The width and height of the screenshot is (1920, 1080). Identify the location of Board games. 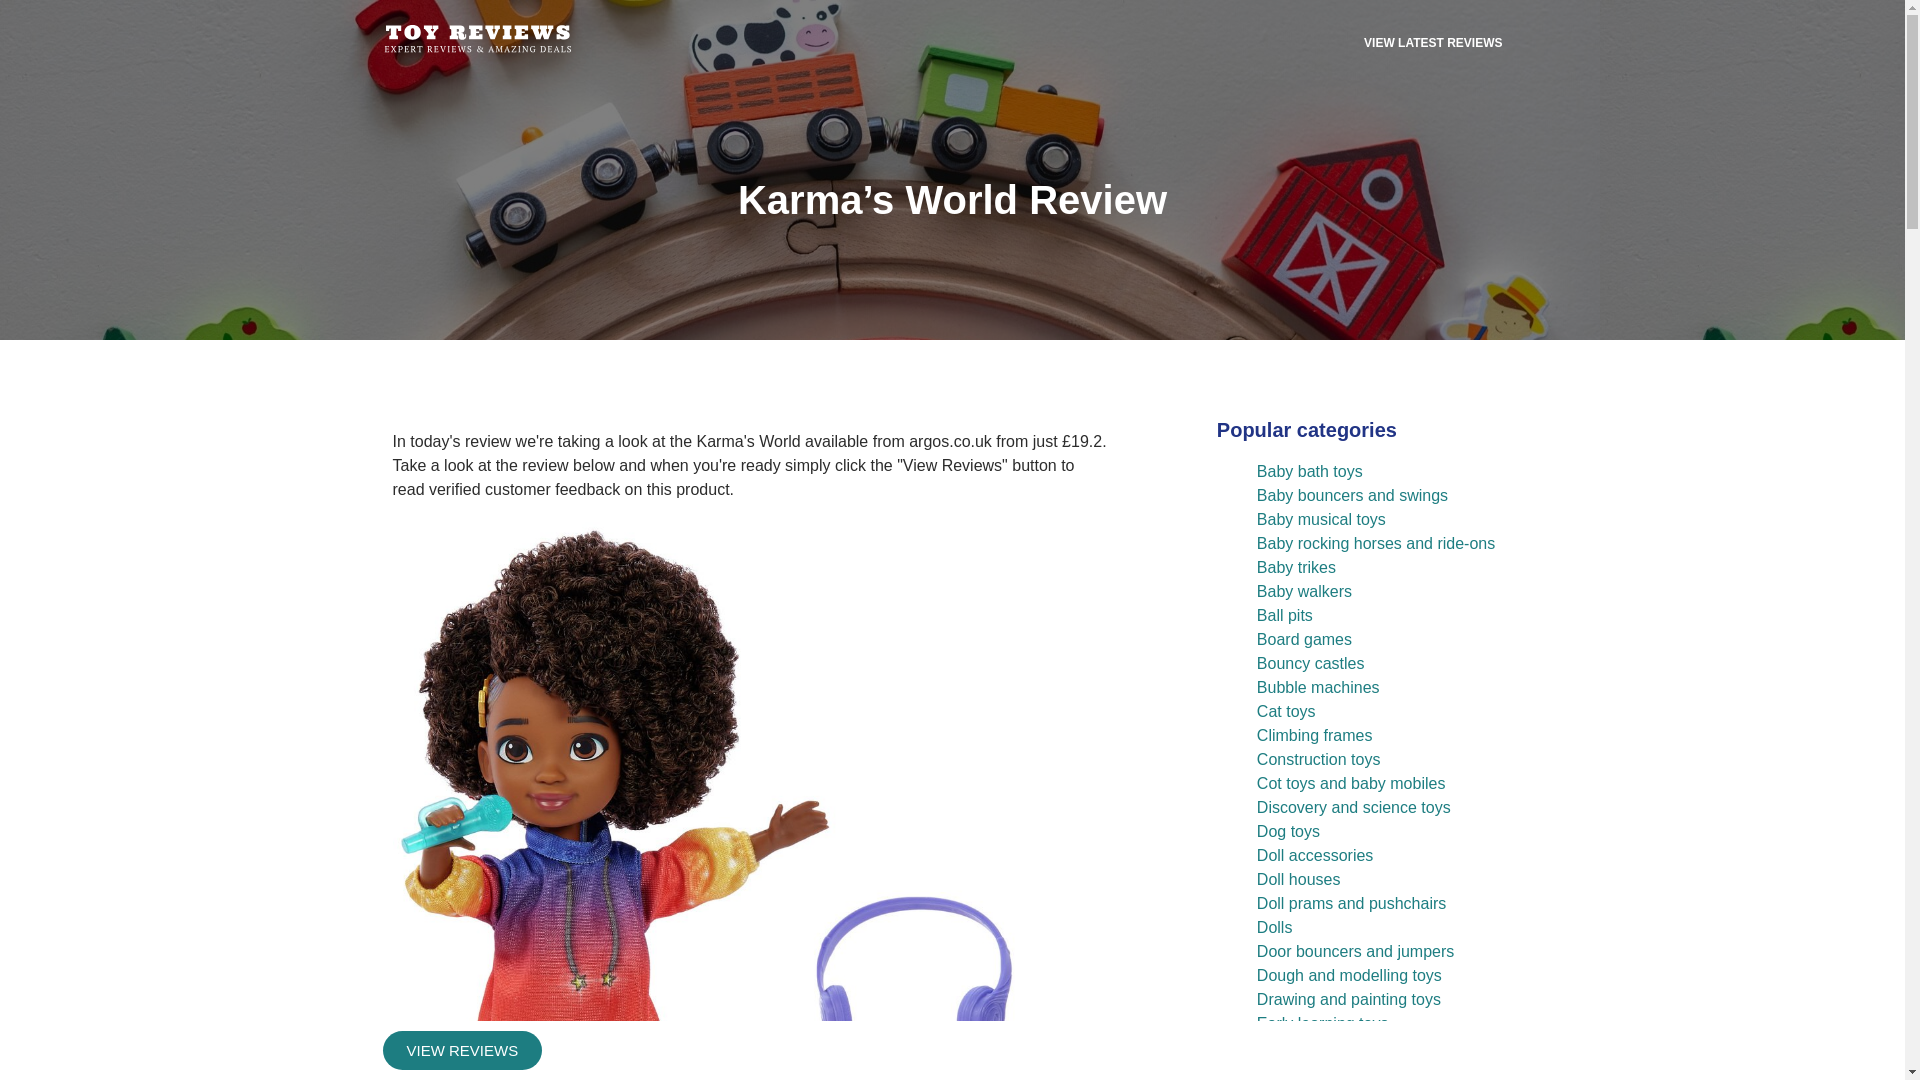
(1304, 639).